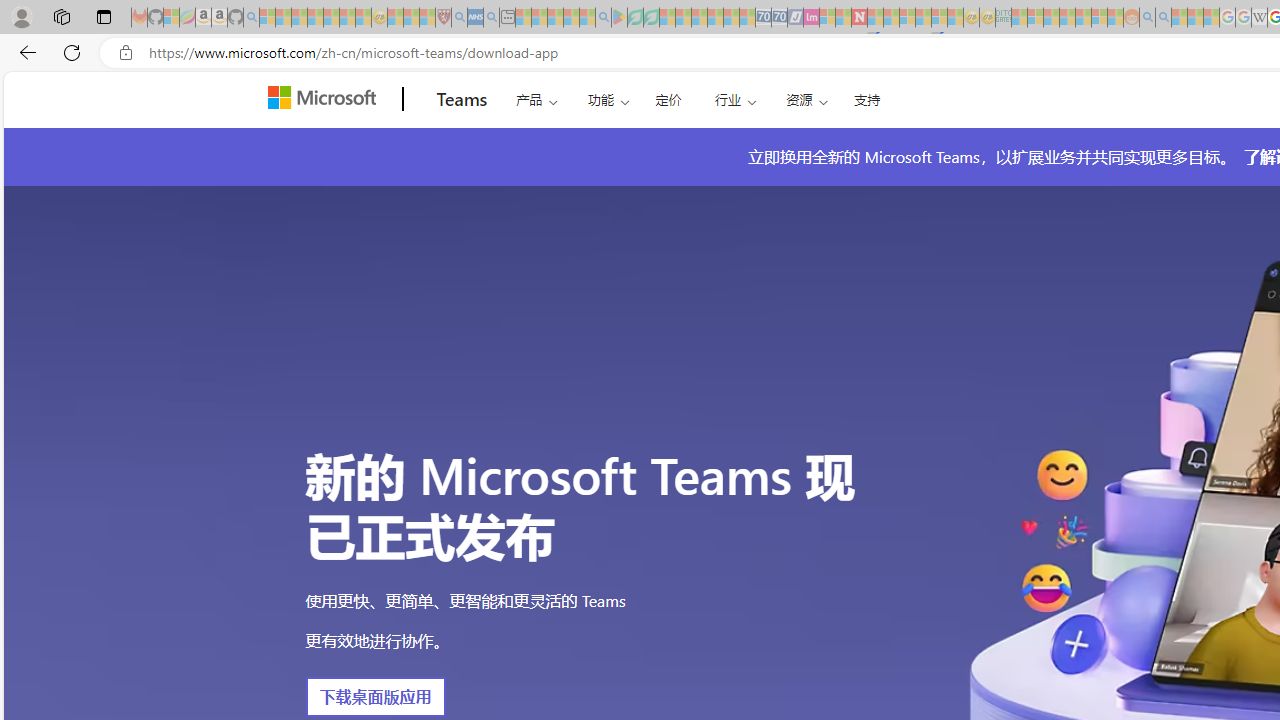 This screenshot has height=720, width=1280. I want to click on Local - MSN - Sleeping, so click(427, 18).